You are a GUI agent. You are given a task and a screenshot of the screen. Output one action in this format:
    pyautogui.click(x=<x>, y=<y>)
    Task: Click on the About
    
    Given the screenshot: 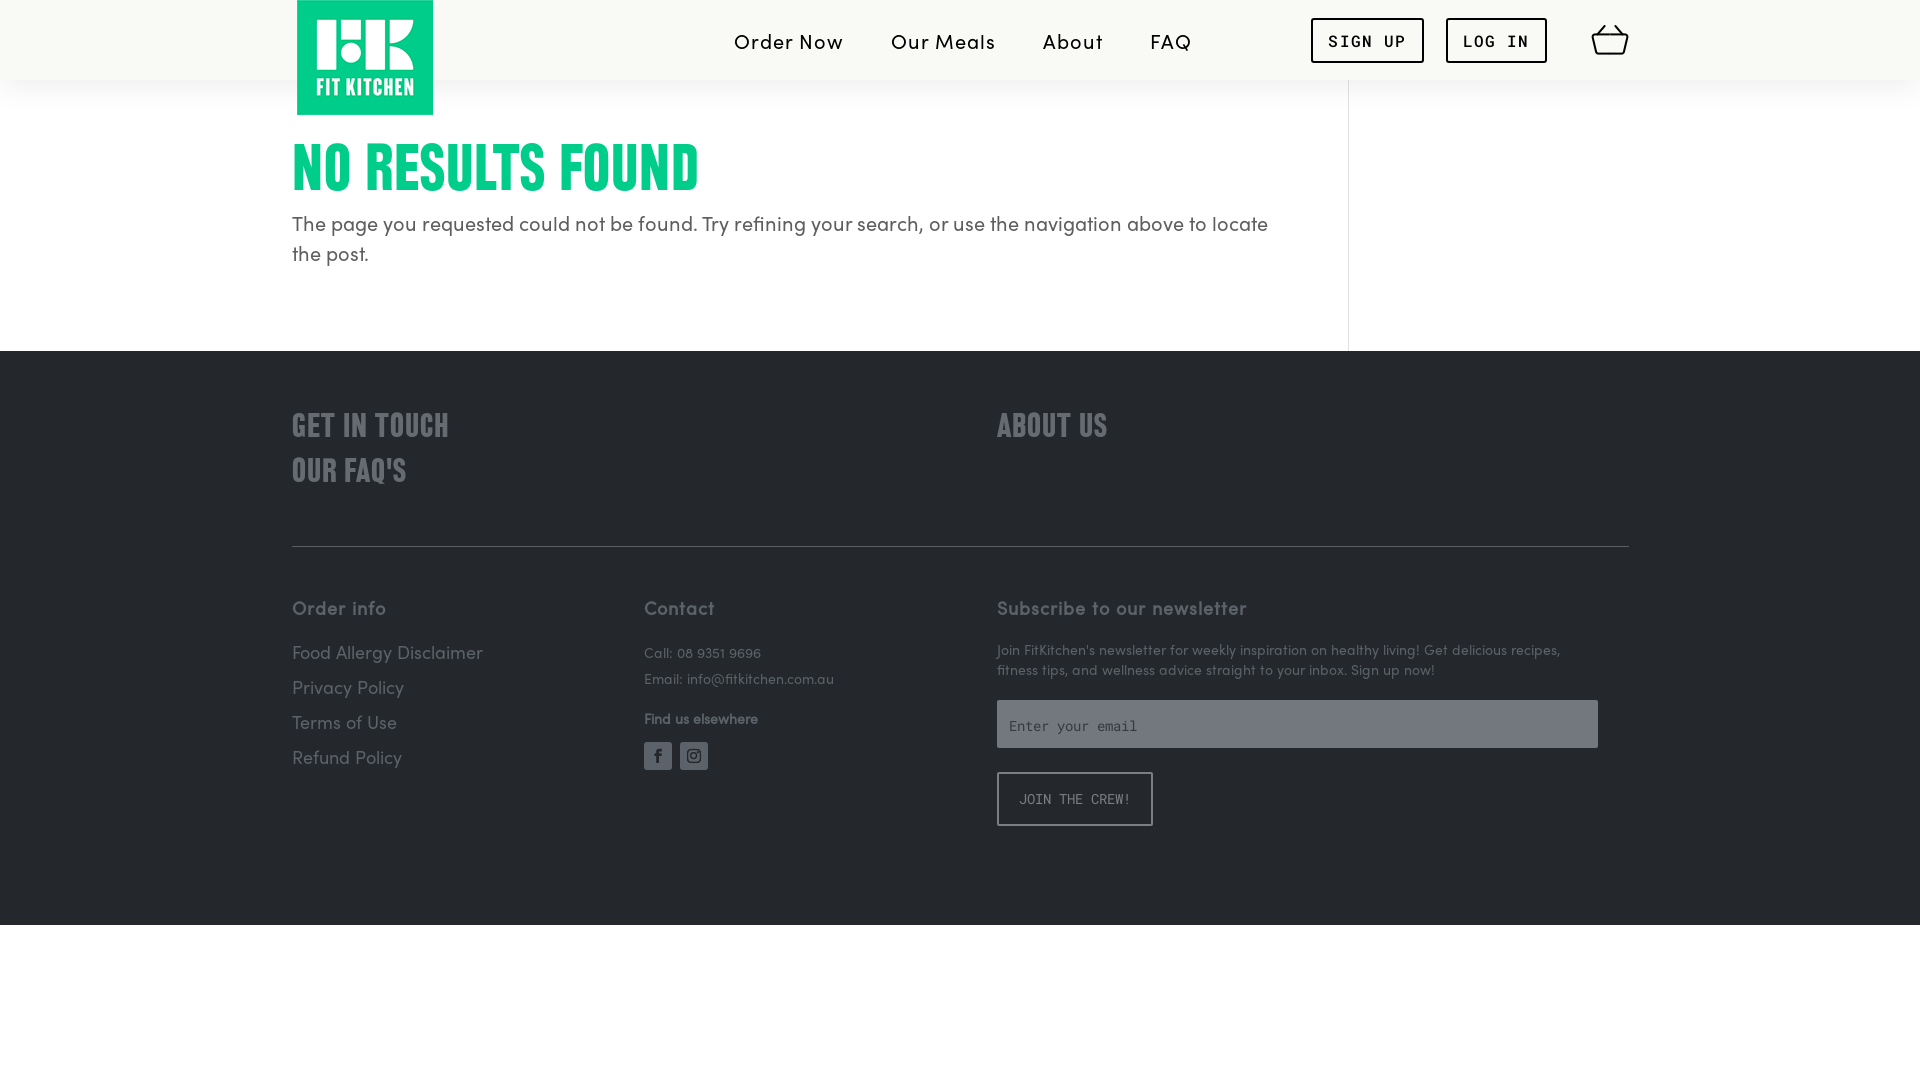 What is the action you would take?
    pyautogui.click(x=1073, y=40)
    